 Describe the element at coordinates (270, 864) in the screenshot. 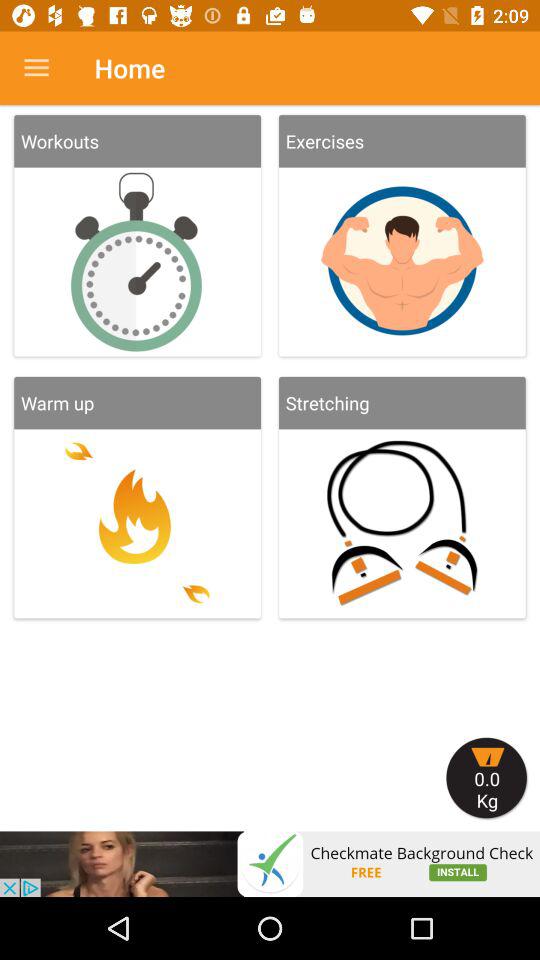

I see `opens the advertisement` at that location.